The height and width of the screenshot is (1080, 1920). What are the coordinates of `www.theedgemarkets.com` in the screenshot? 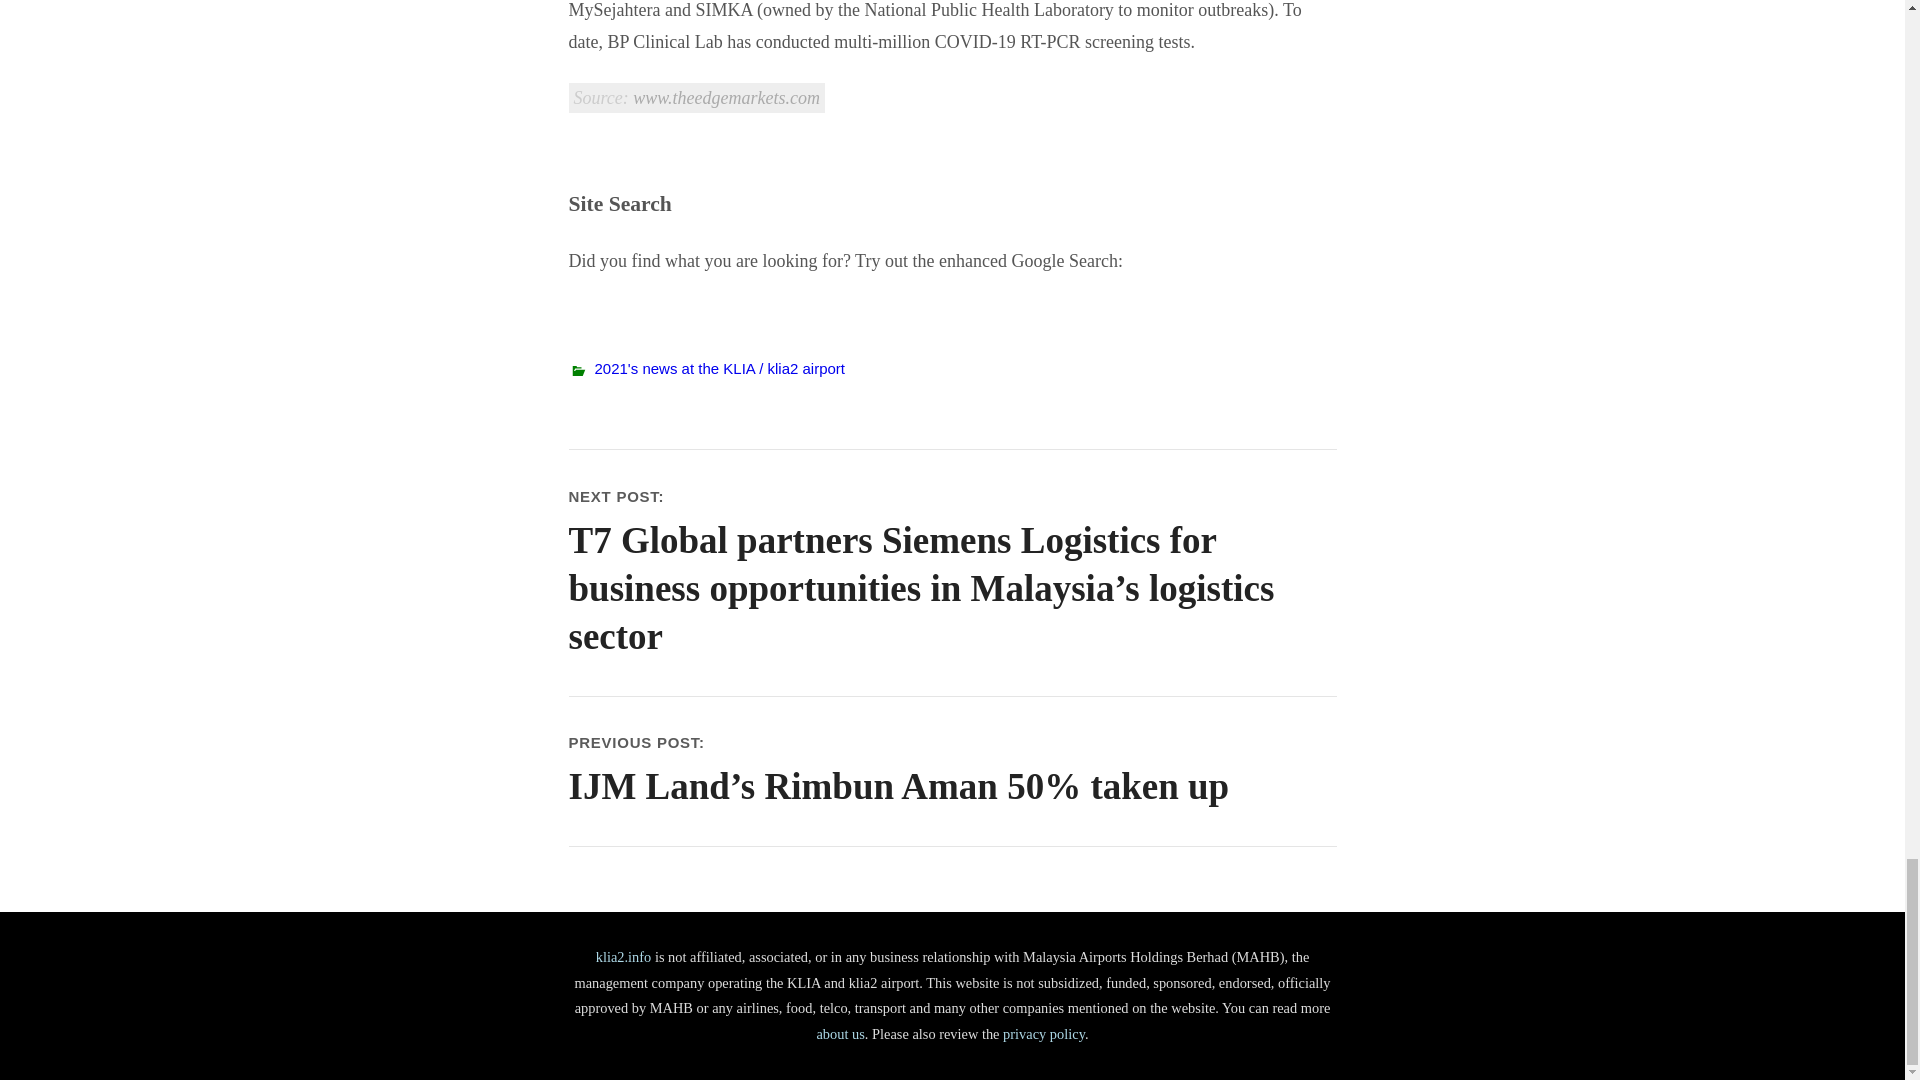 It's located at (726, 98).